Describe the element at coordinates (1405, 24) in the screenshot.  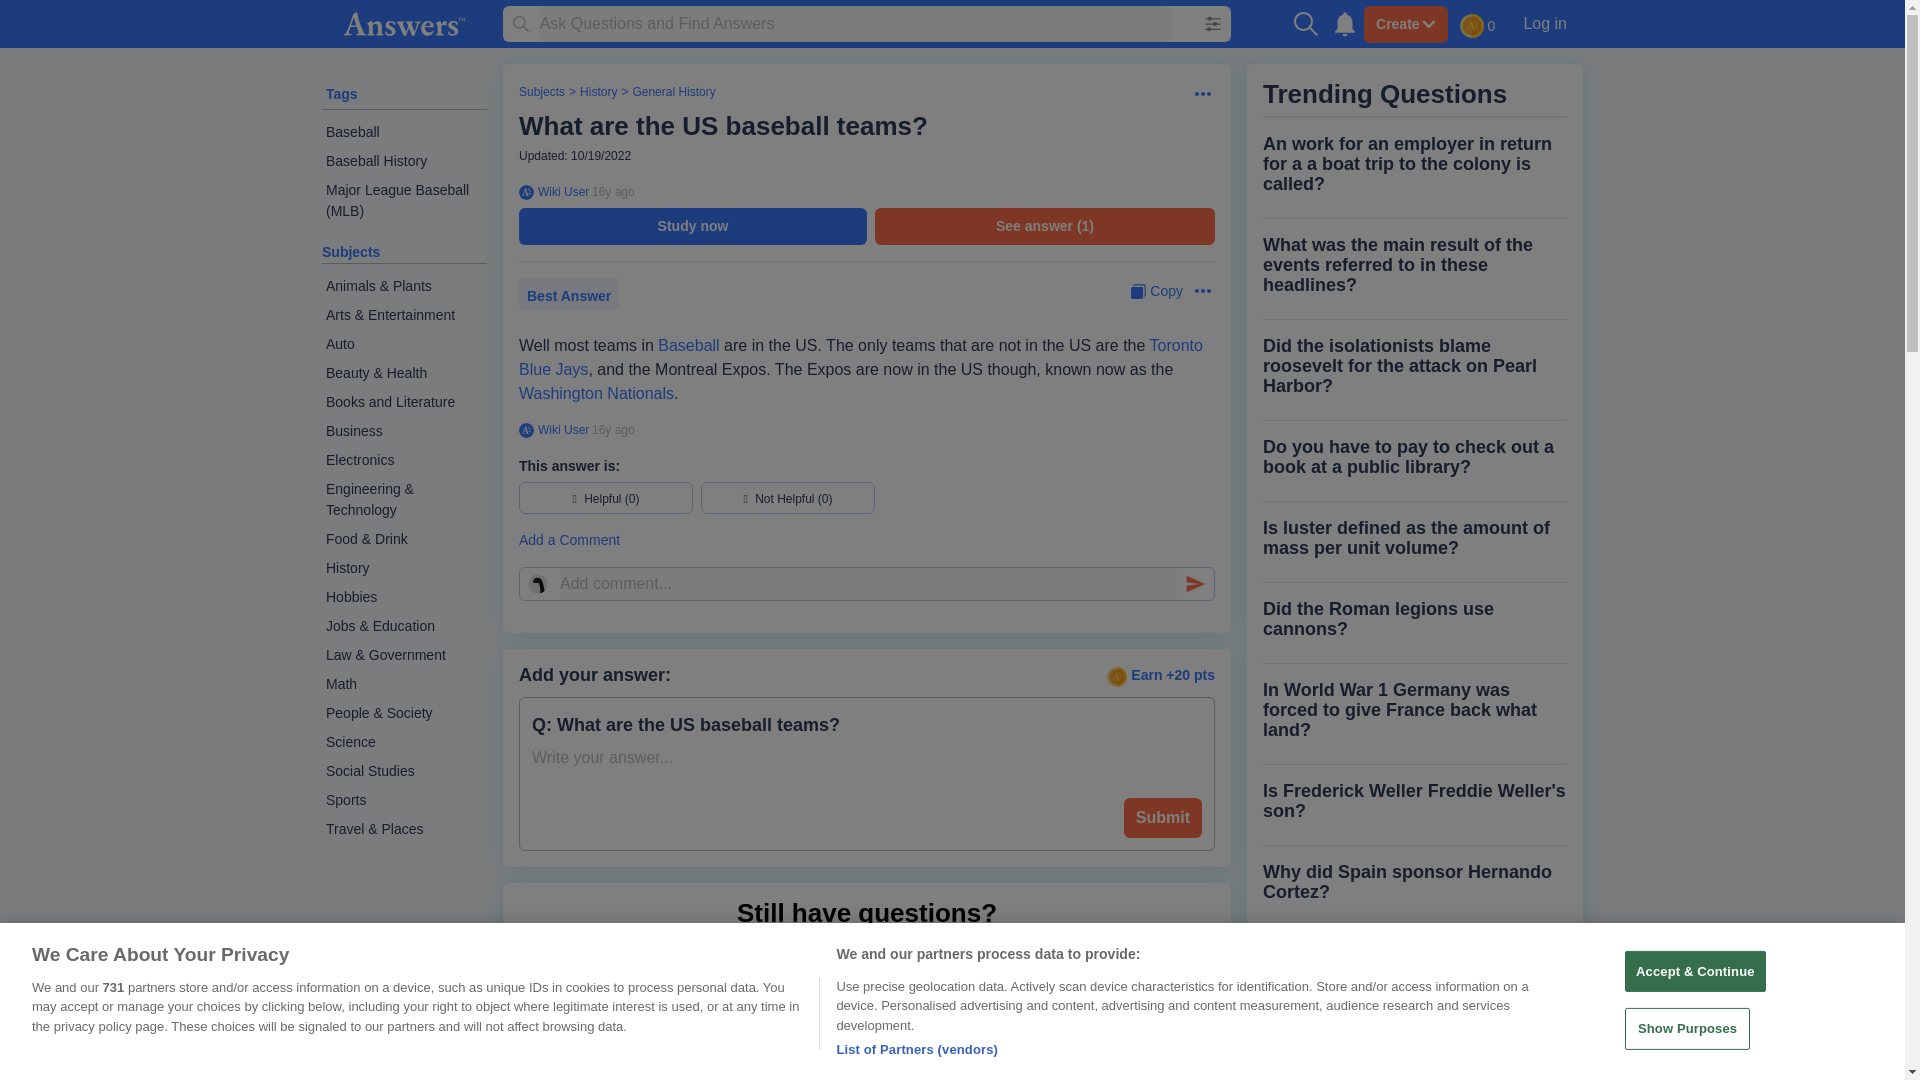
I see `Create` at that location.